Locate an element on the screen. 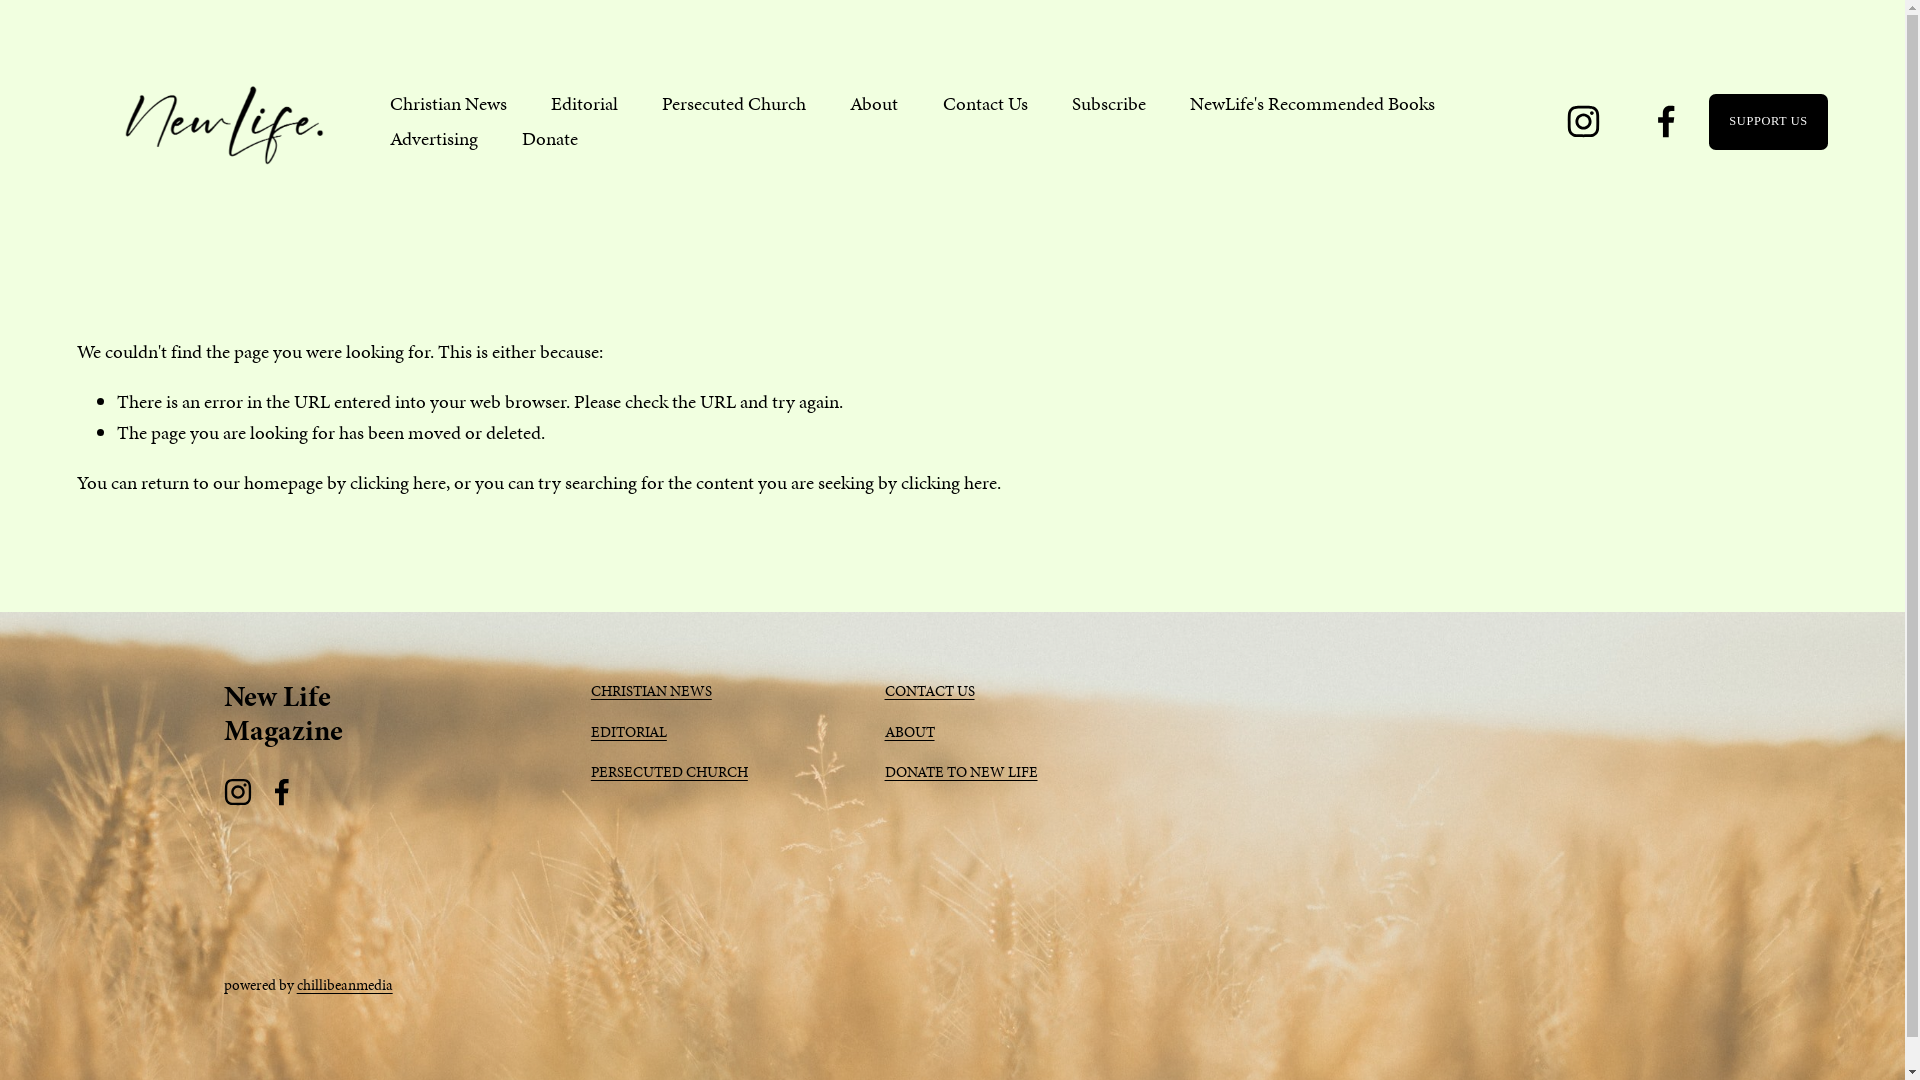 The width and height of the screenshot is (1920, 1080). clicking here is located at coordinates (398, 482).